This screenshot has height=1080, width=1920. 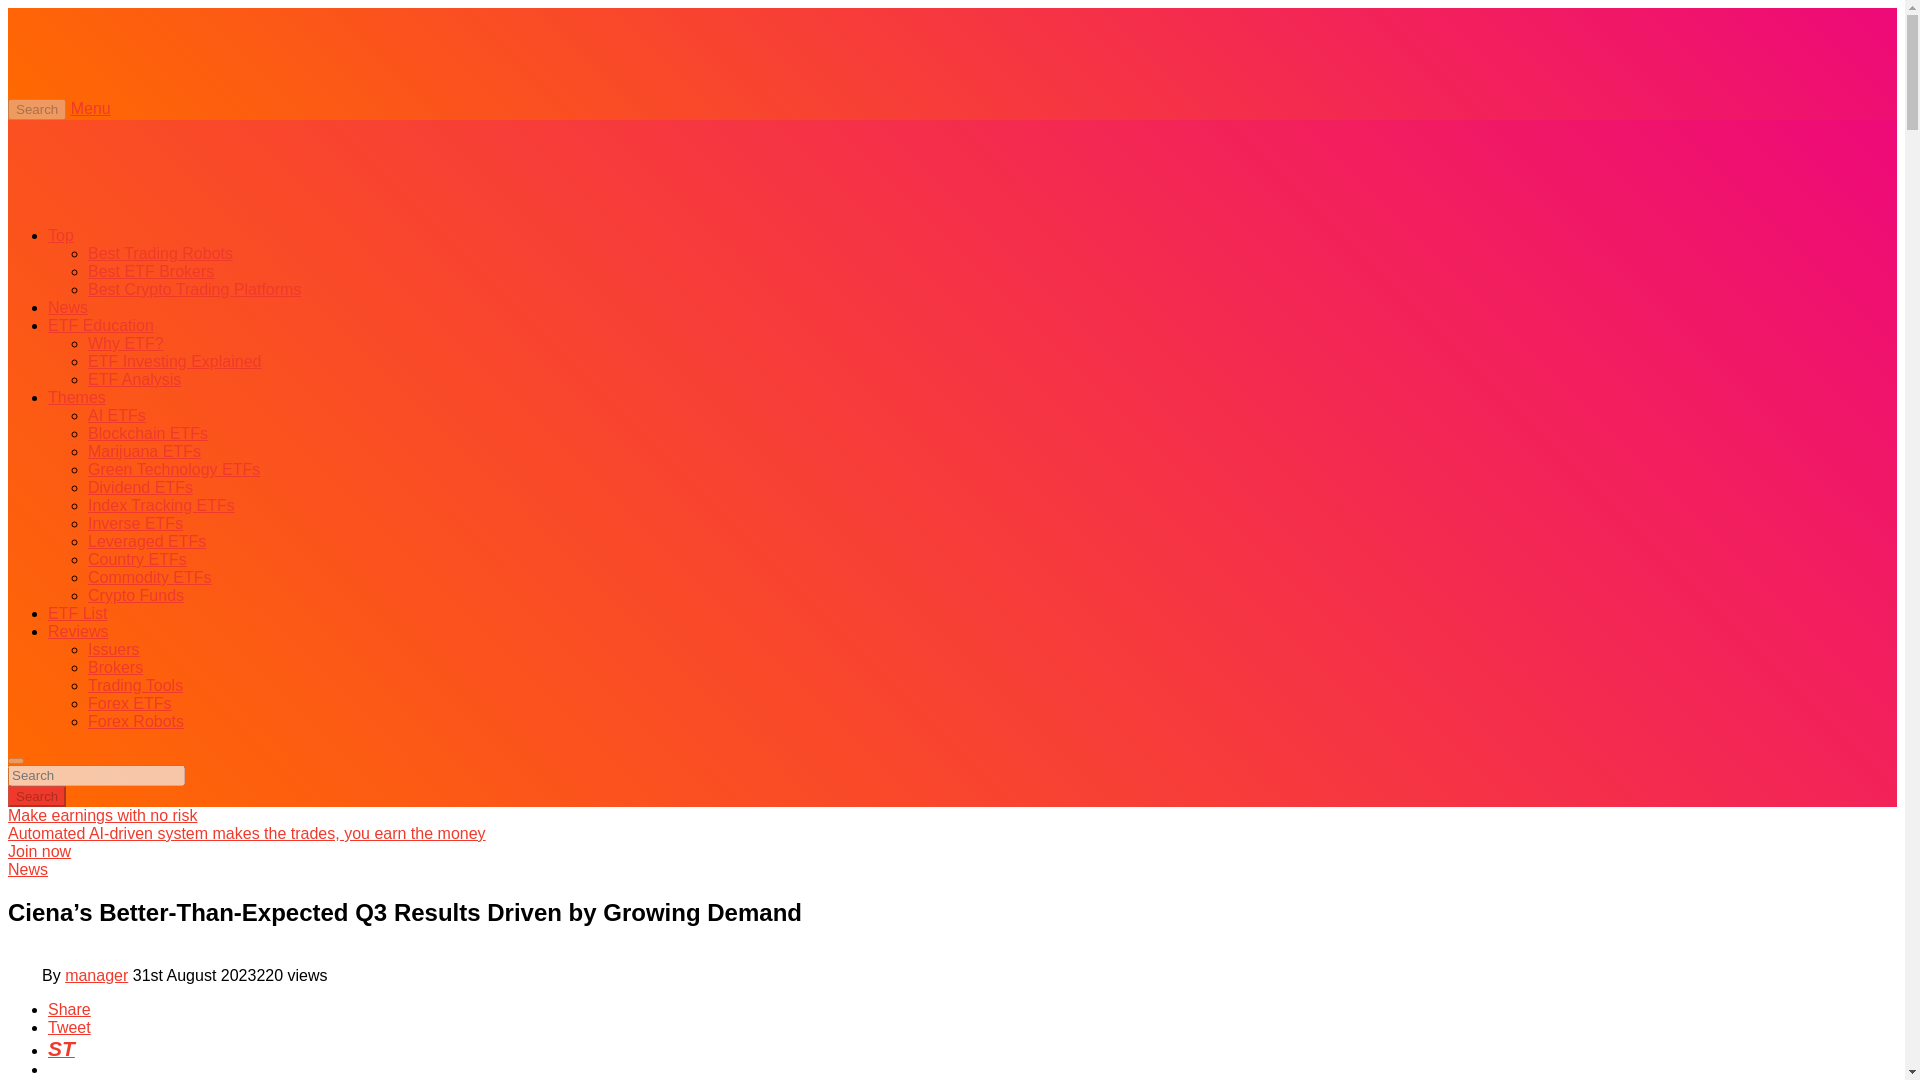 What do you see at coordinates (150, 578) in the screenshot?
I see `Commodity ETFs` at bounding box center [150, 578].